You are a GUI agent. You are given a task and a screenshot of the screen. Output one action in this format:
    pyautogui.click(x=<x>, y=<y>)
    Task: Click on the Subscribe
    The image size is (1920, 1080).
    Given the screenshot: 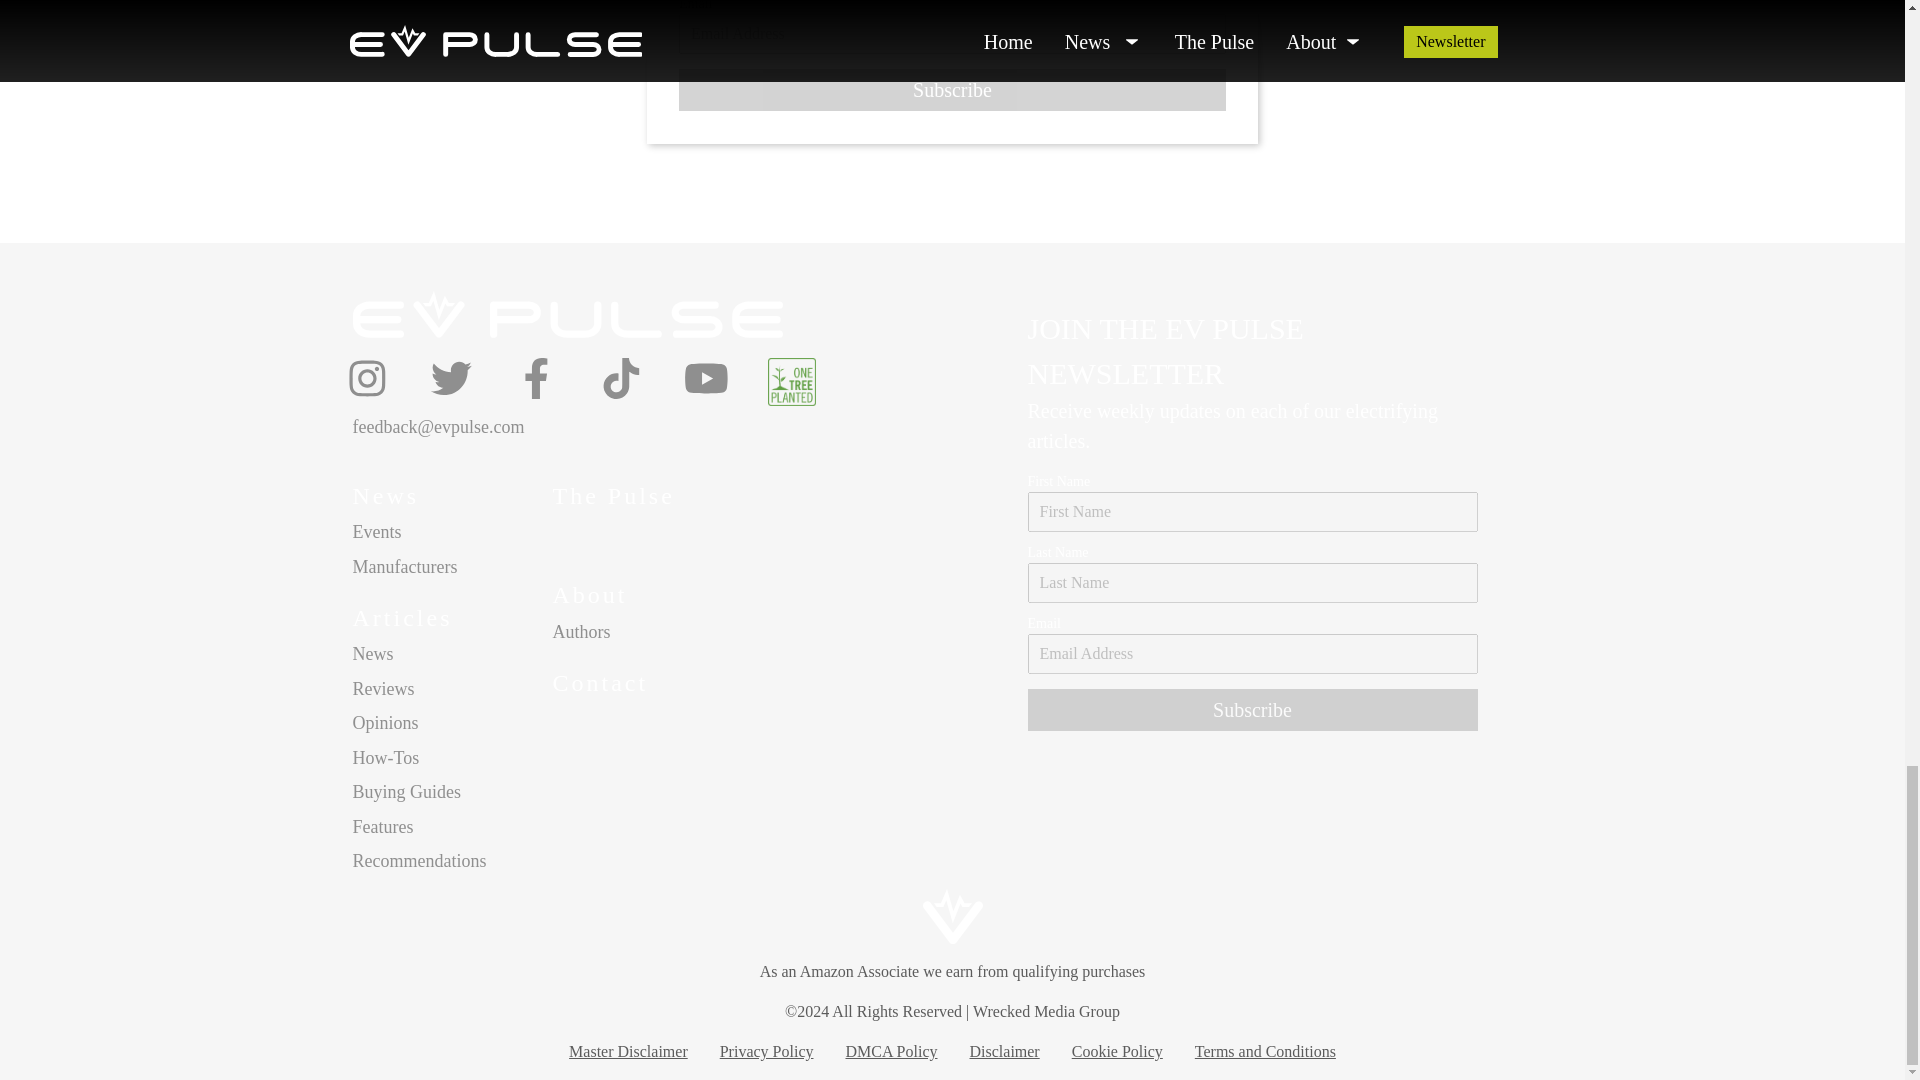 What is the action you would take?
    pyautogui.click(x=952, y=90)
    